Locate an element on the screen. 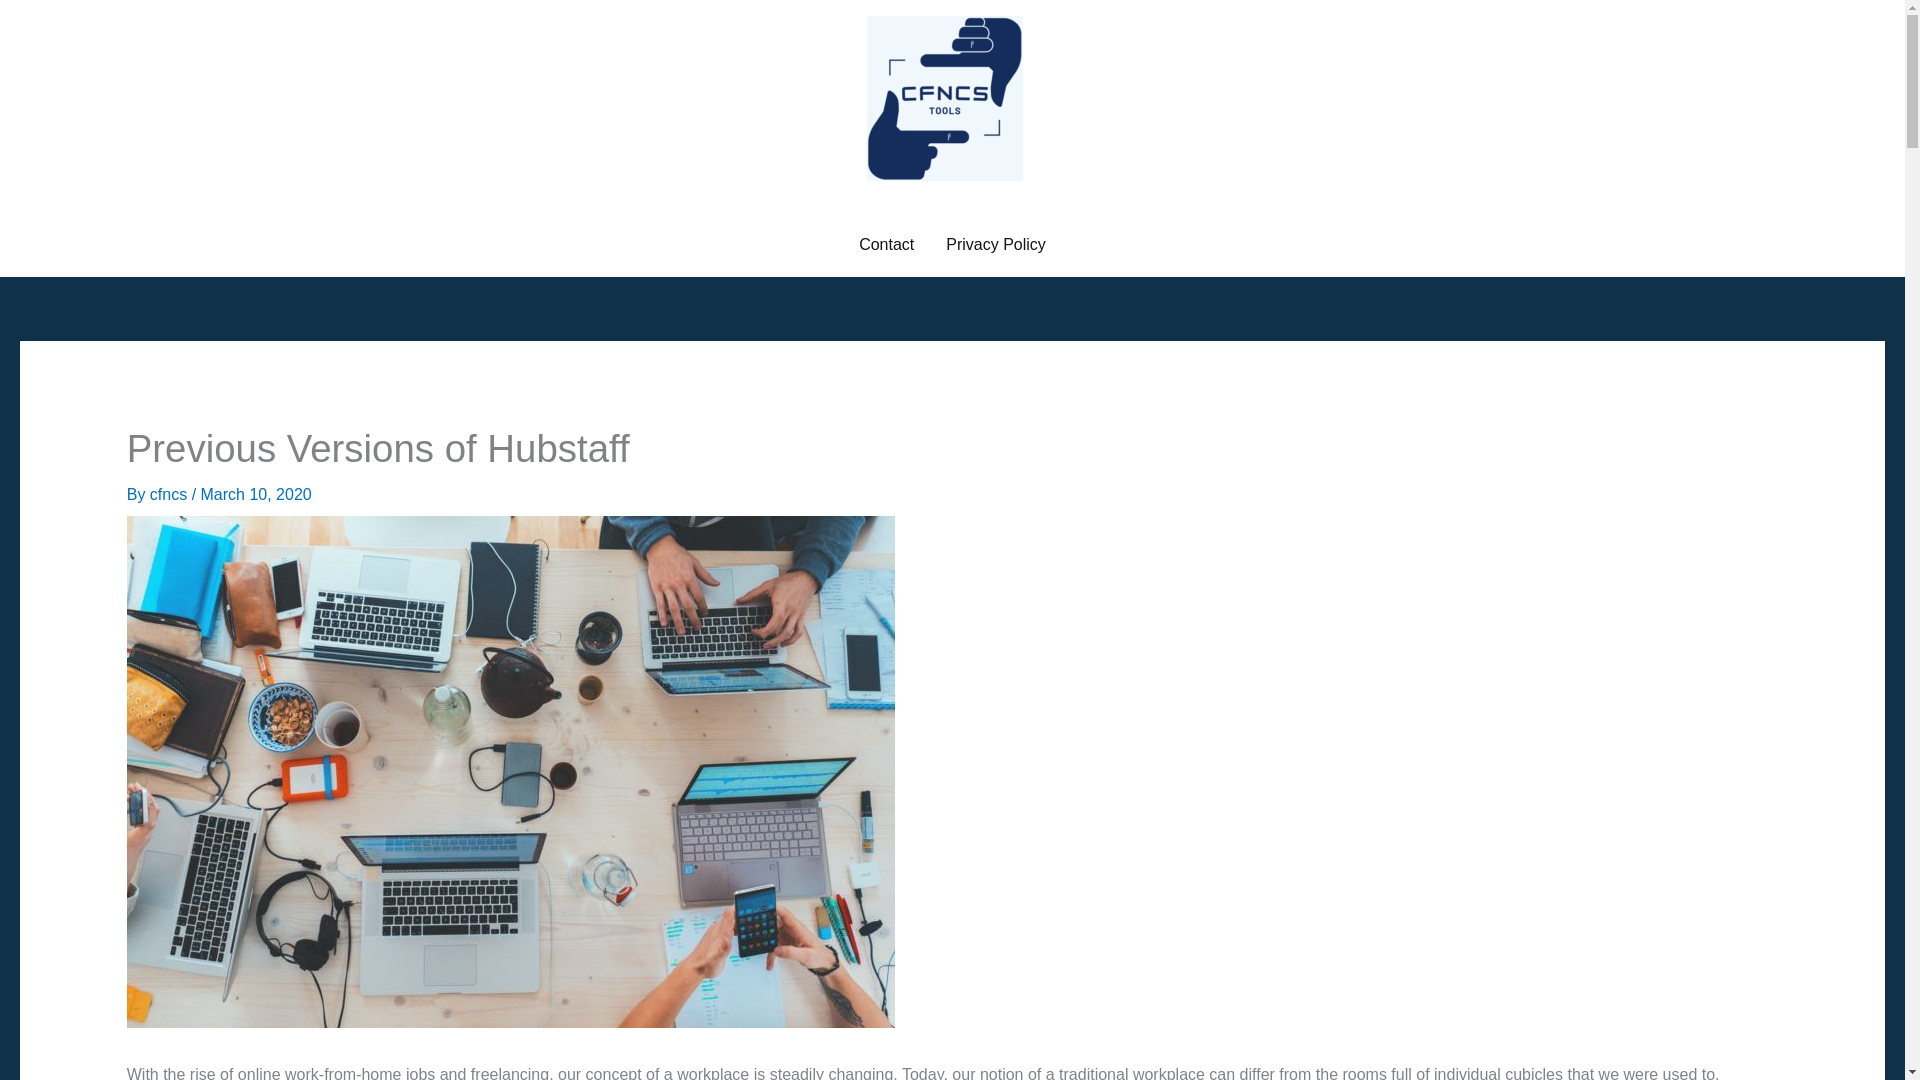 The width and height of the screenshot is (1920, 1080). Privacy Policy is located at coordinates (995, 244).